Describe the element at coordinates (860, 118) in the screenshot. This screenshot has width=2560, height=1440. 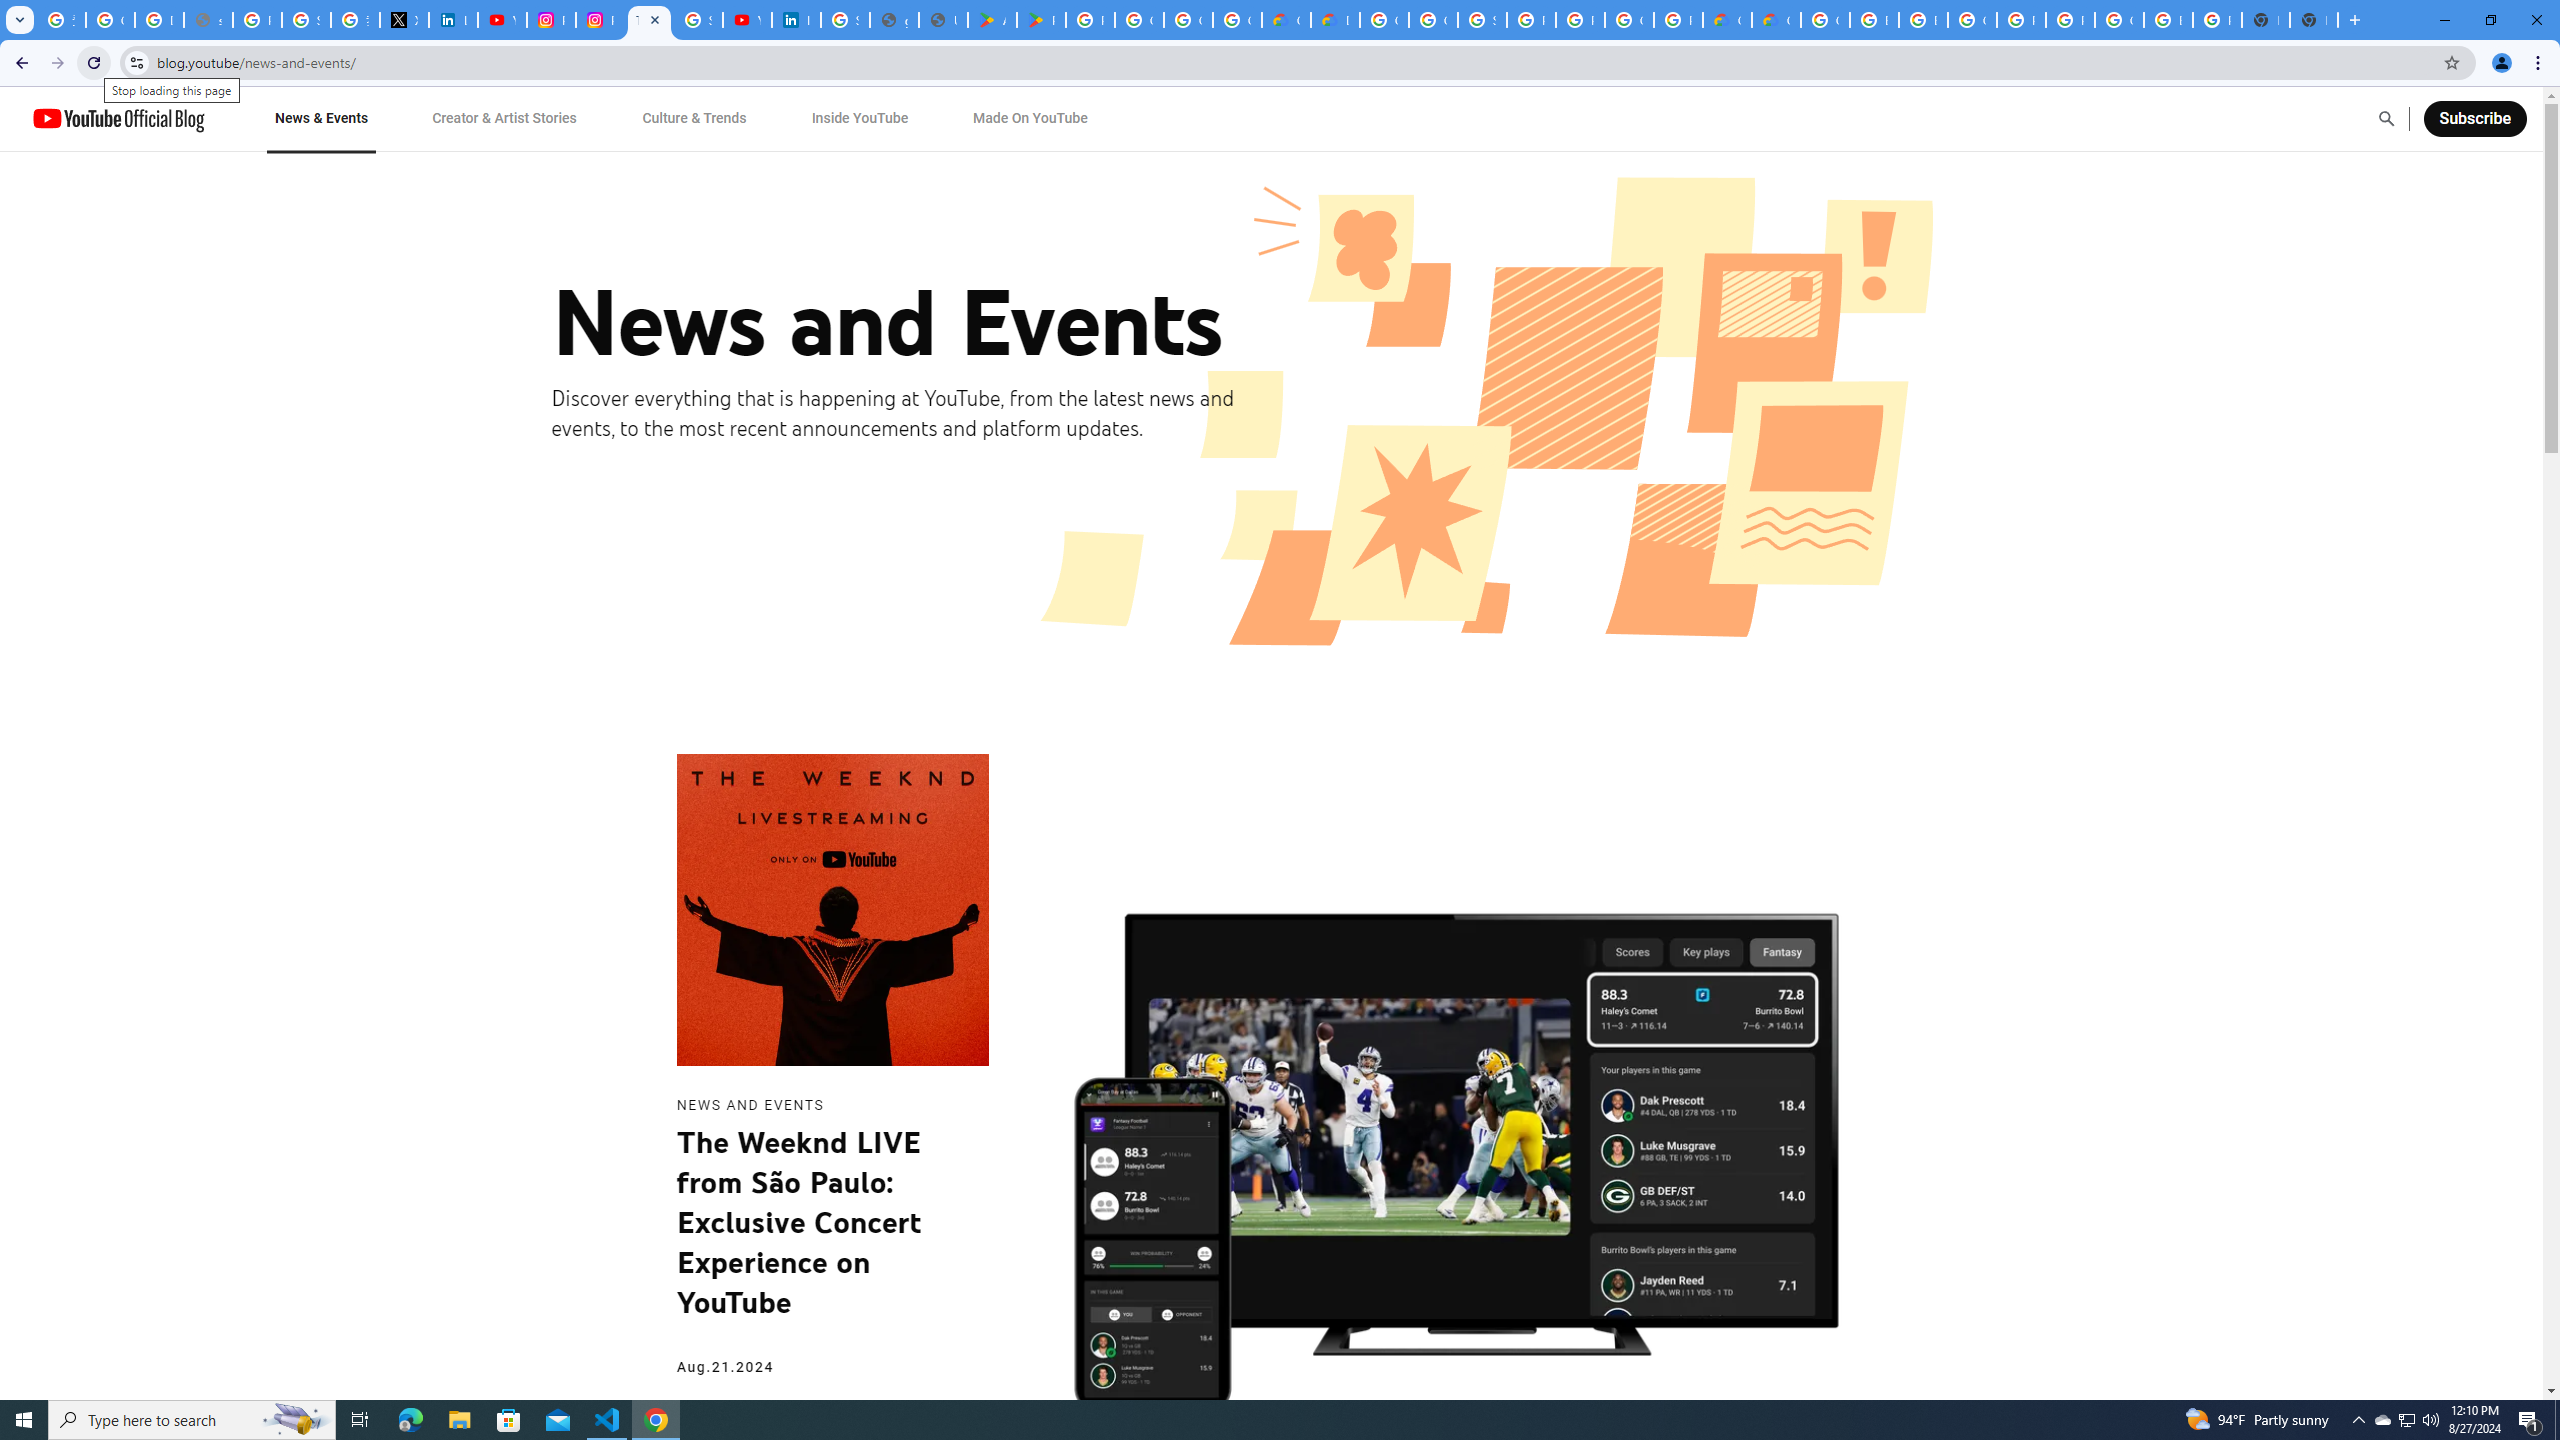
I see `Inside YouTube` at that location.